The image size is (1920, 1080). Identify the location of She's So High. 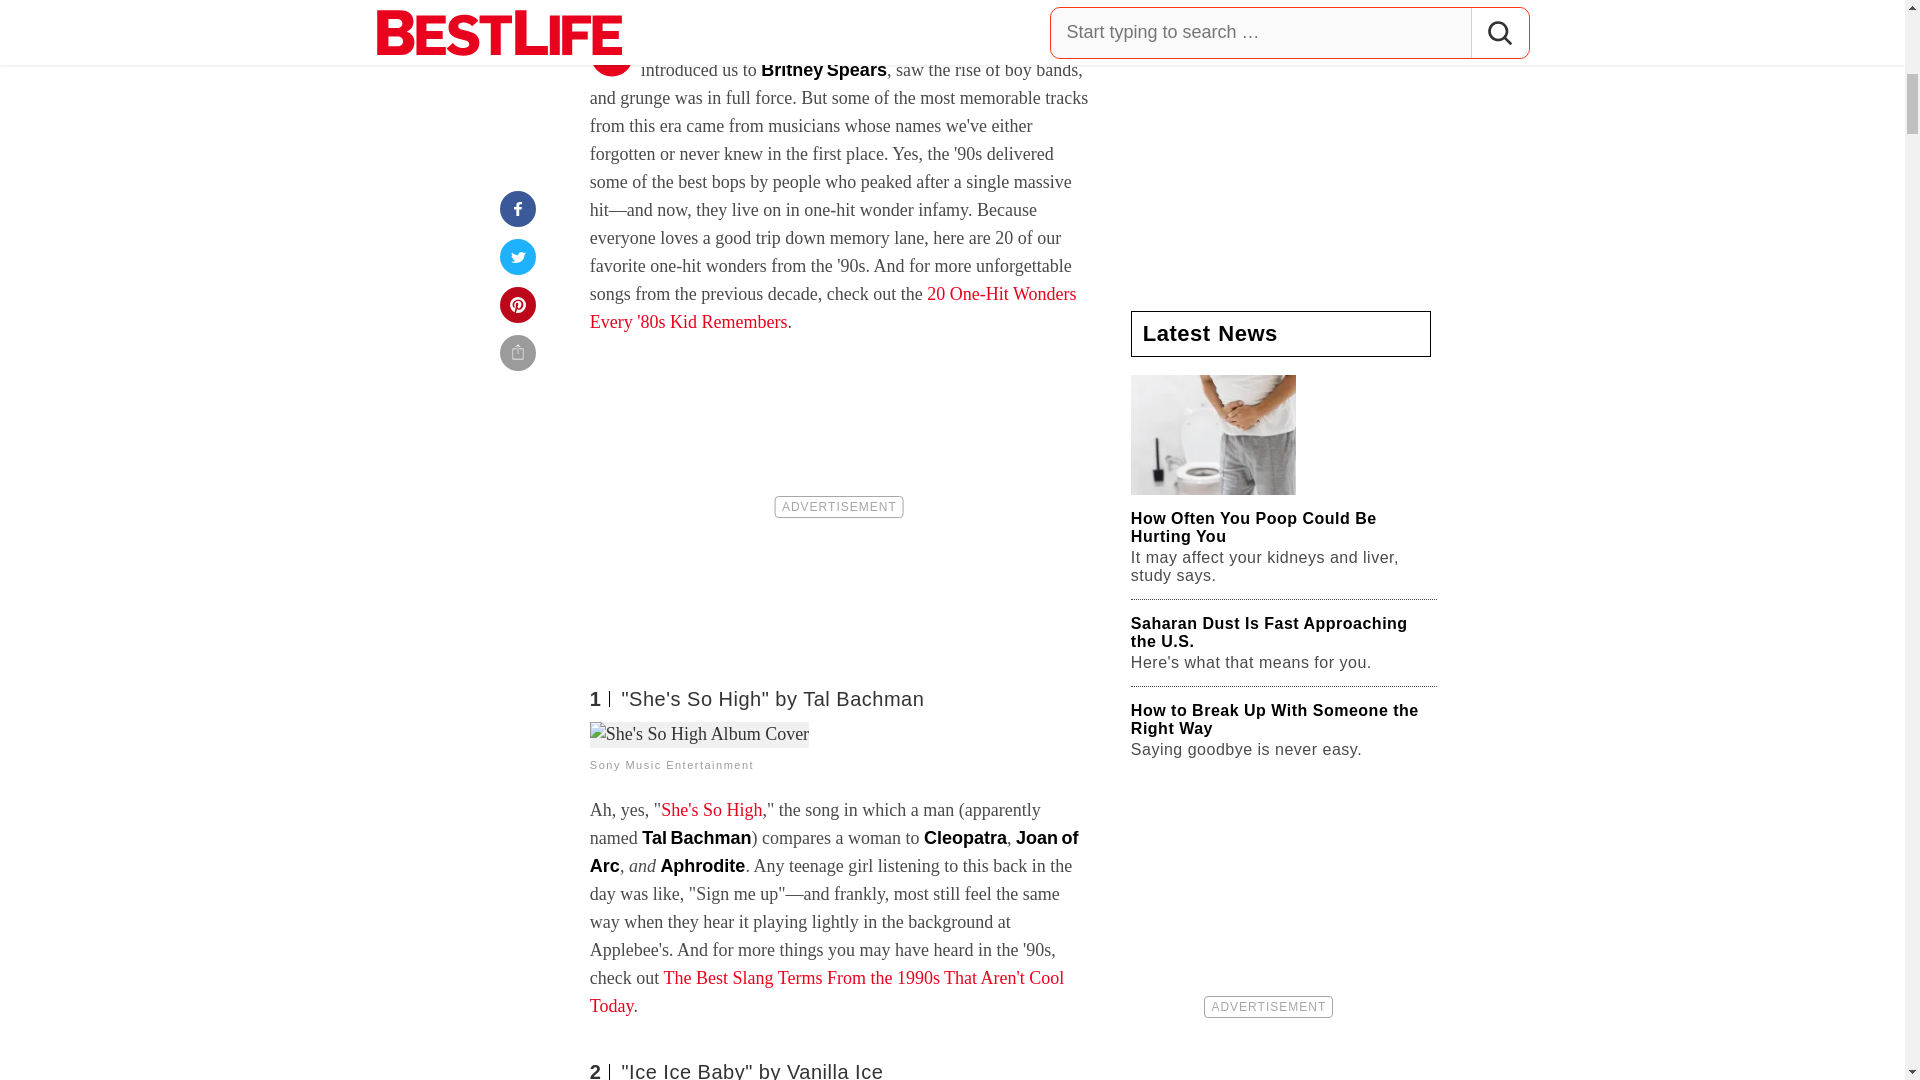
(711, 810).